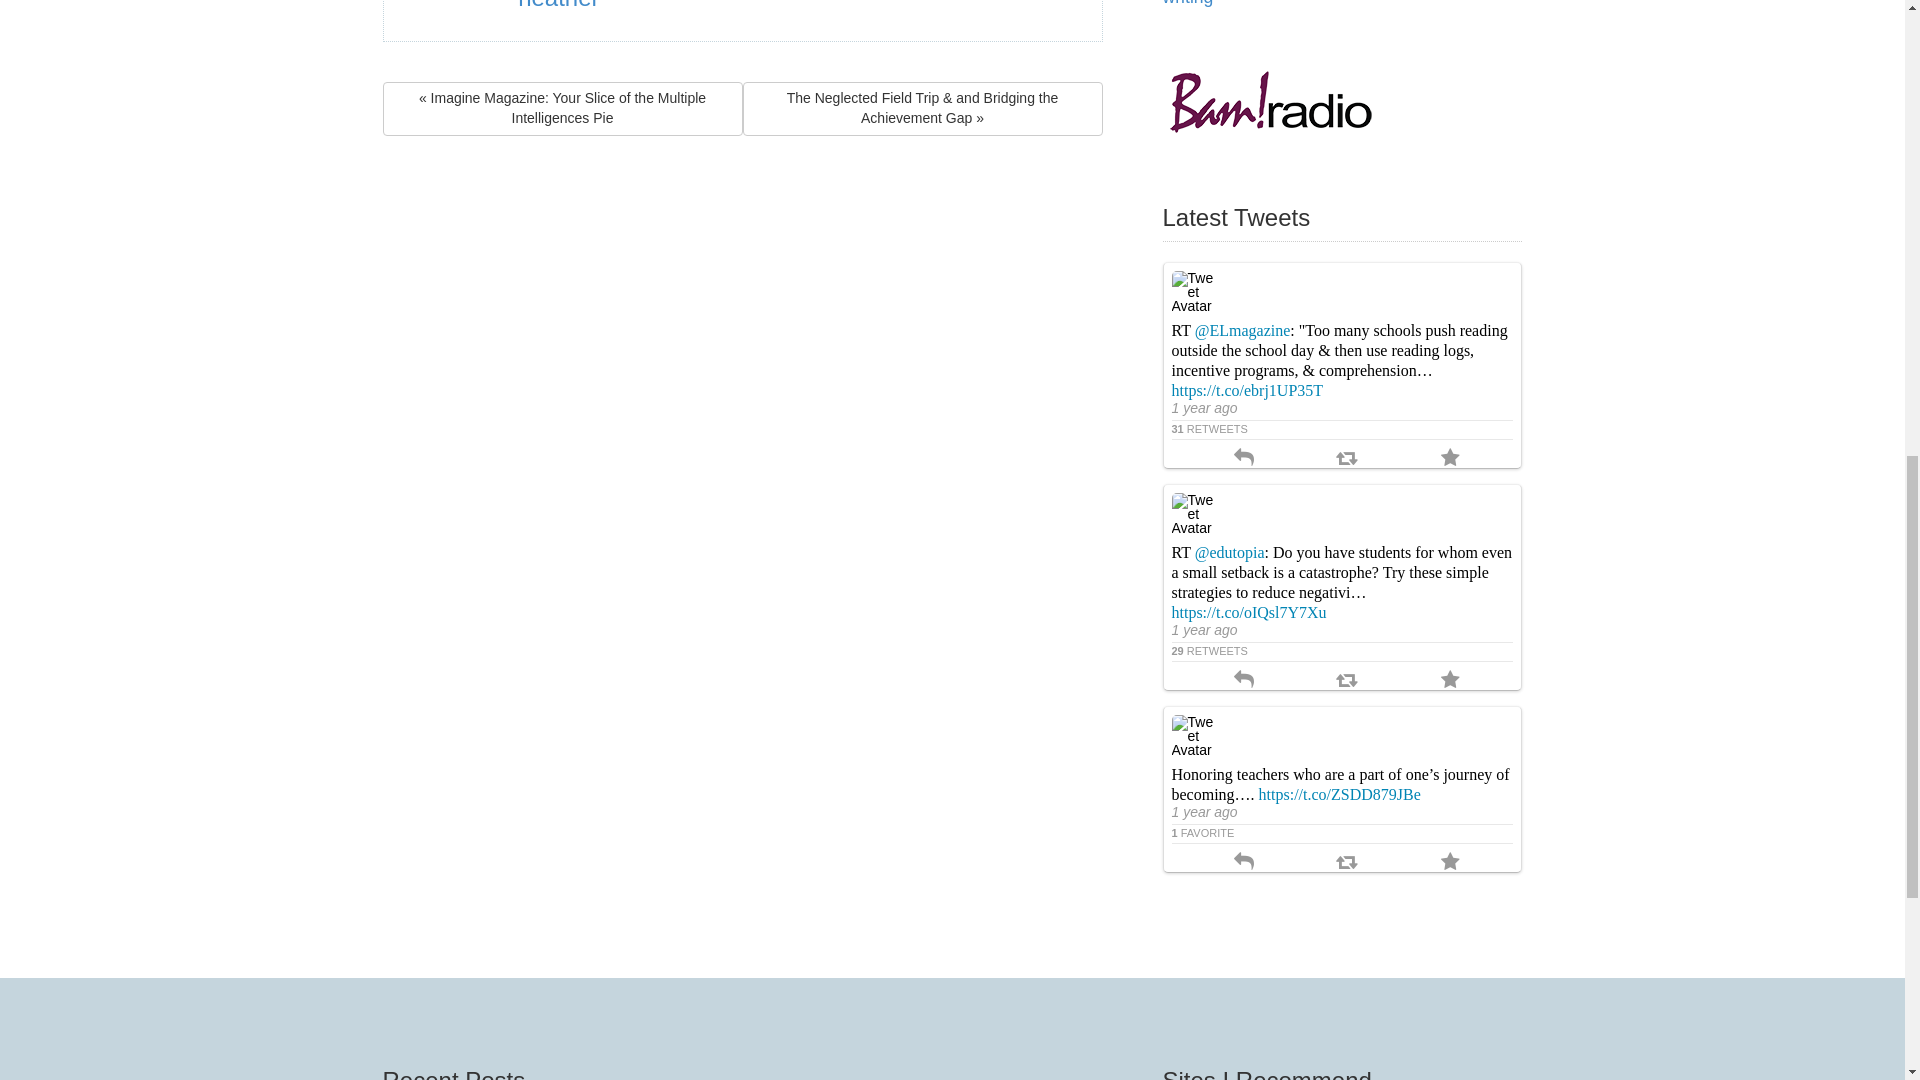  What do you see at coordinates (558, 5) in the screenshot?
I see `Posts by heather` at bounding box center [558, 5].